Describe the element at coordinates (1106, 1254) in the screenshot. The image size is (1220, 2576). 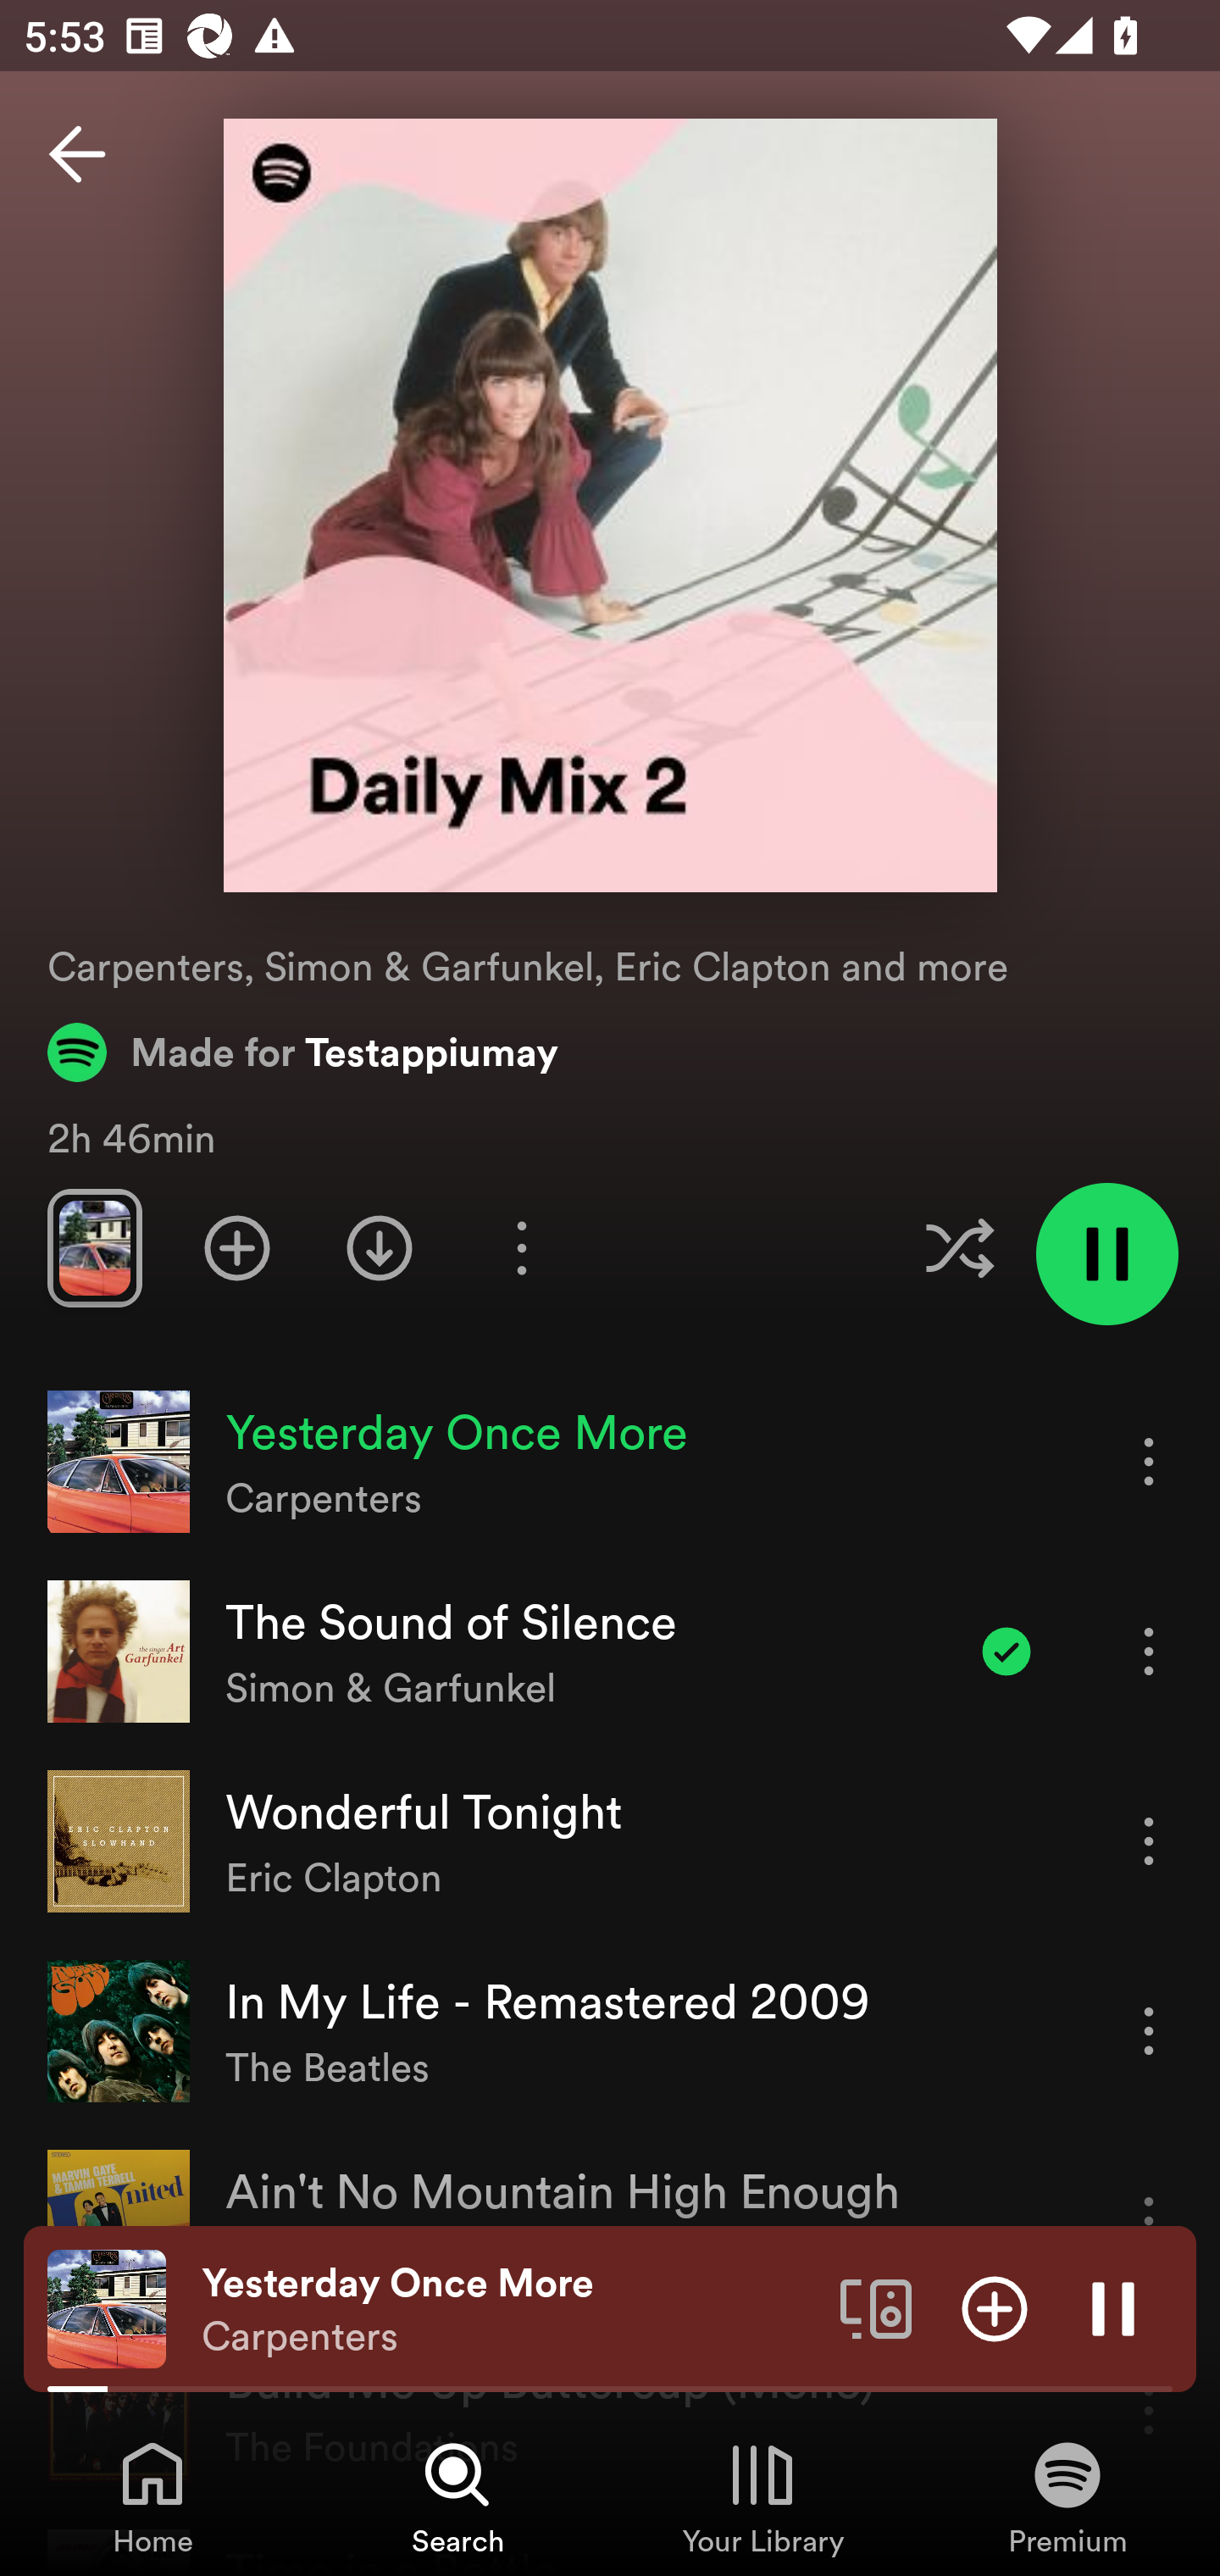
I see `Pause playlist` at that location.